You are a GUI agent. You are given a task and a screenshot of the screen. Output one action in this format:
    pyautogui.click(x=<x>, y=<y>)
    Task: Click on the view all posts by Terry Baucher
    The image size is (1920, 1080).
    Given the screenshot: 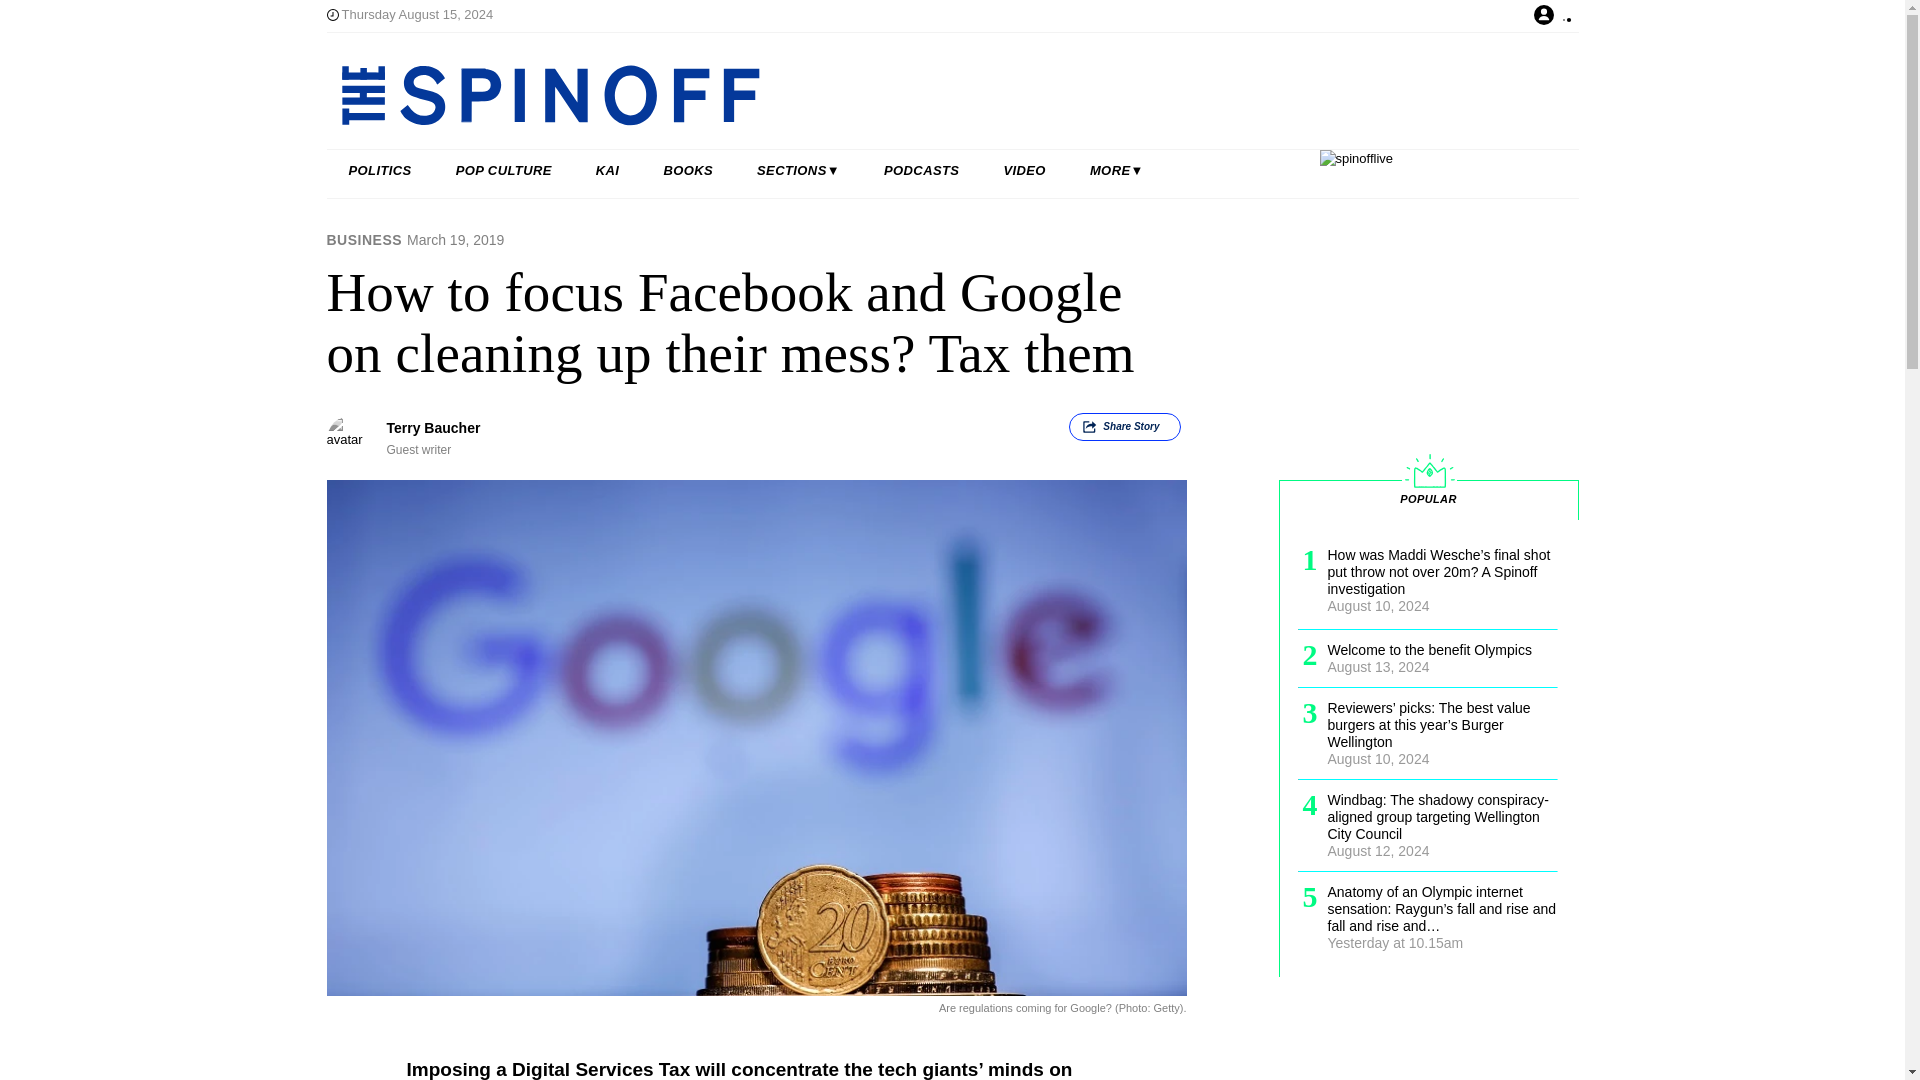 What is the action you would take?
    pyautogui.click(x=432, y=428)
    